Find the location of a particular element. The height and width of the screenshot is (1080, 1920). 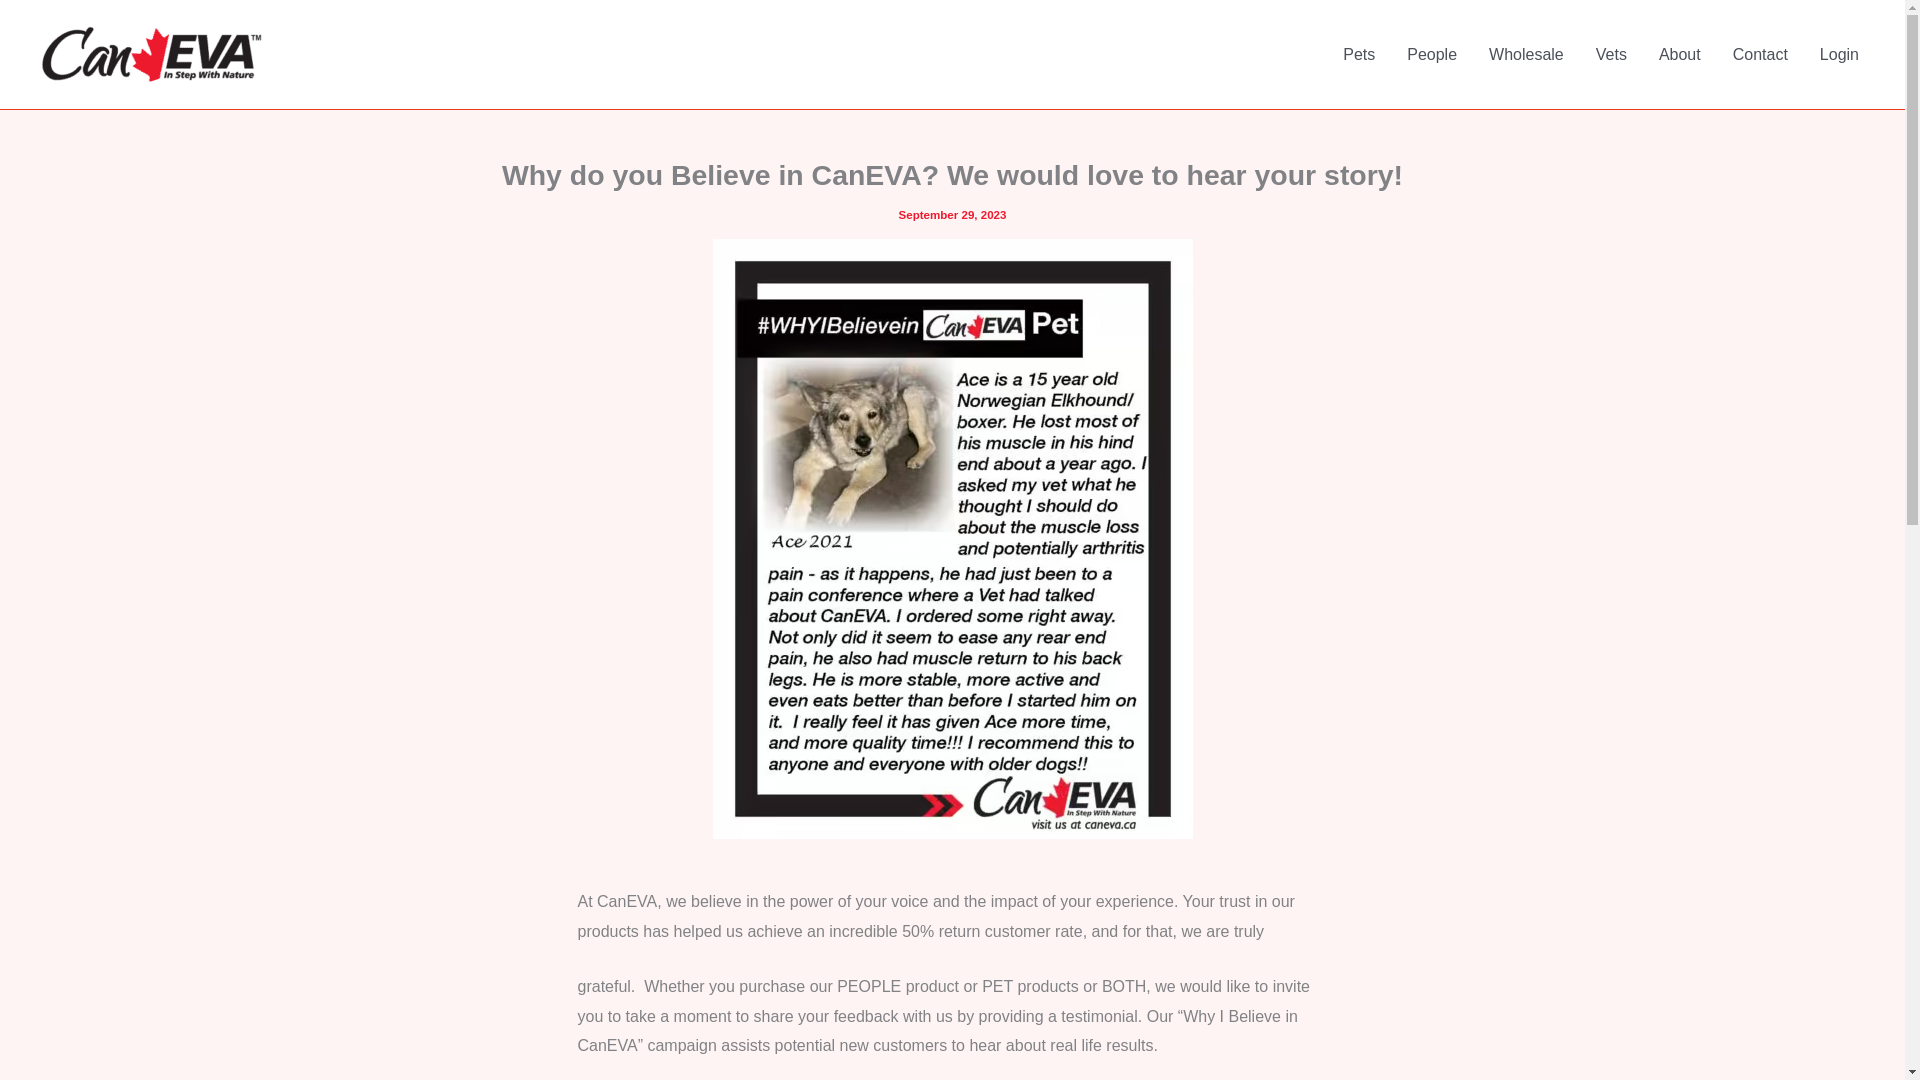

People is located at coordinates (1431, 54).